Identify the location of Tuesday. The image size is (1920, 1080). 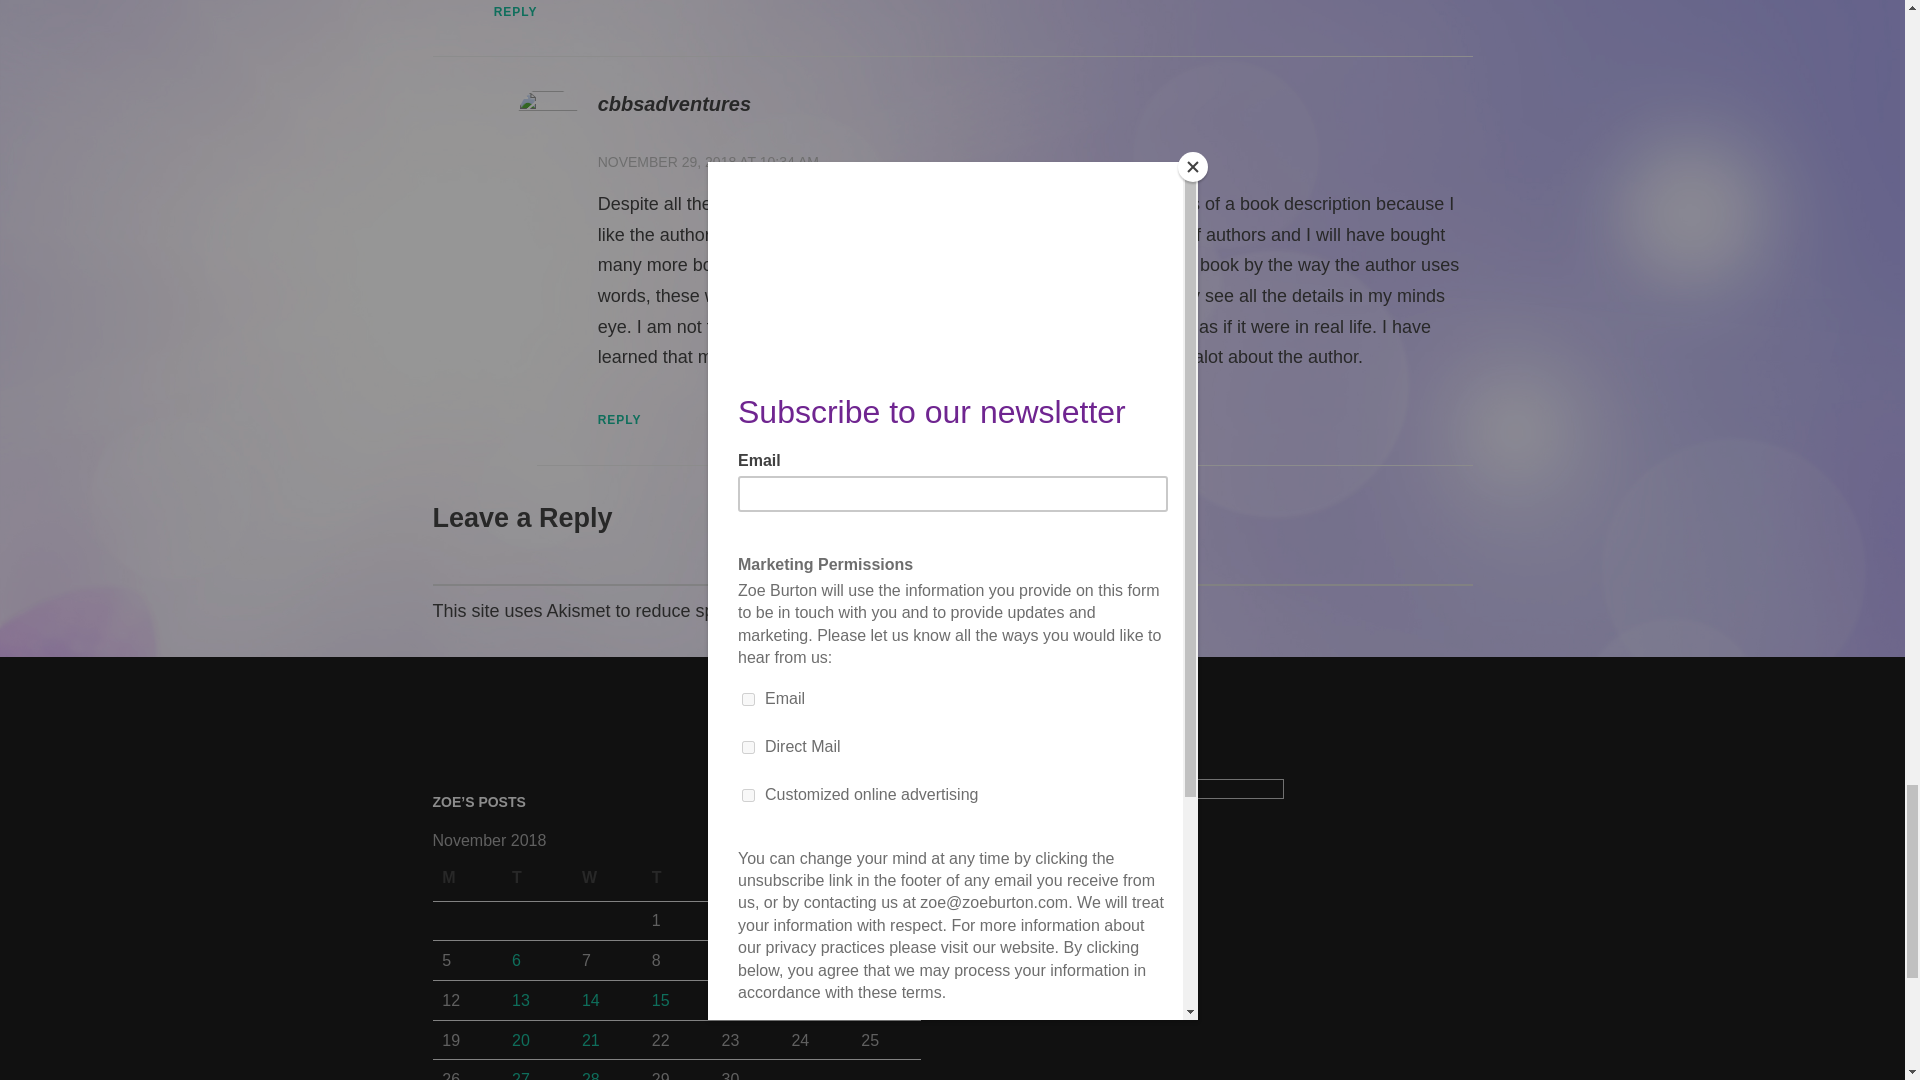
(536, 877).